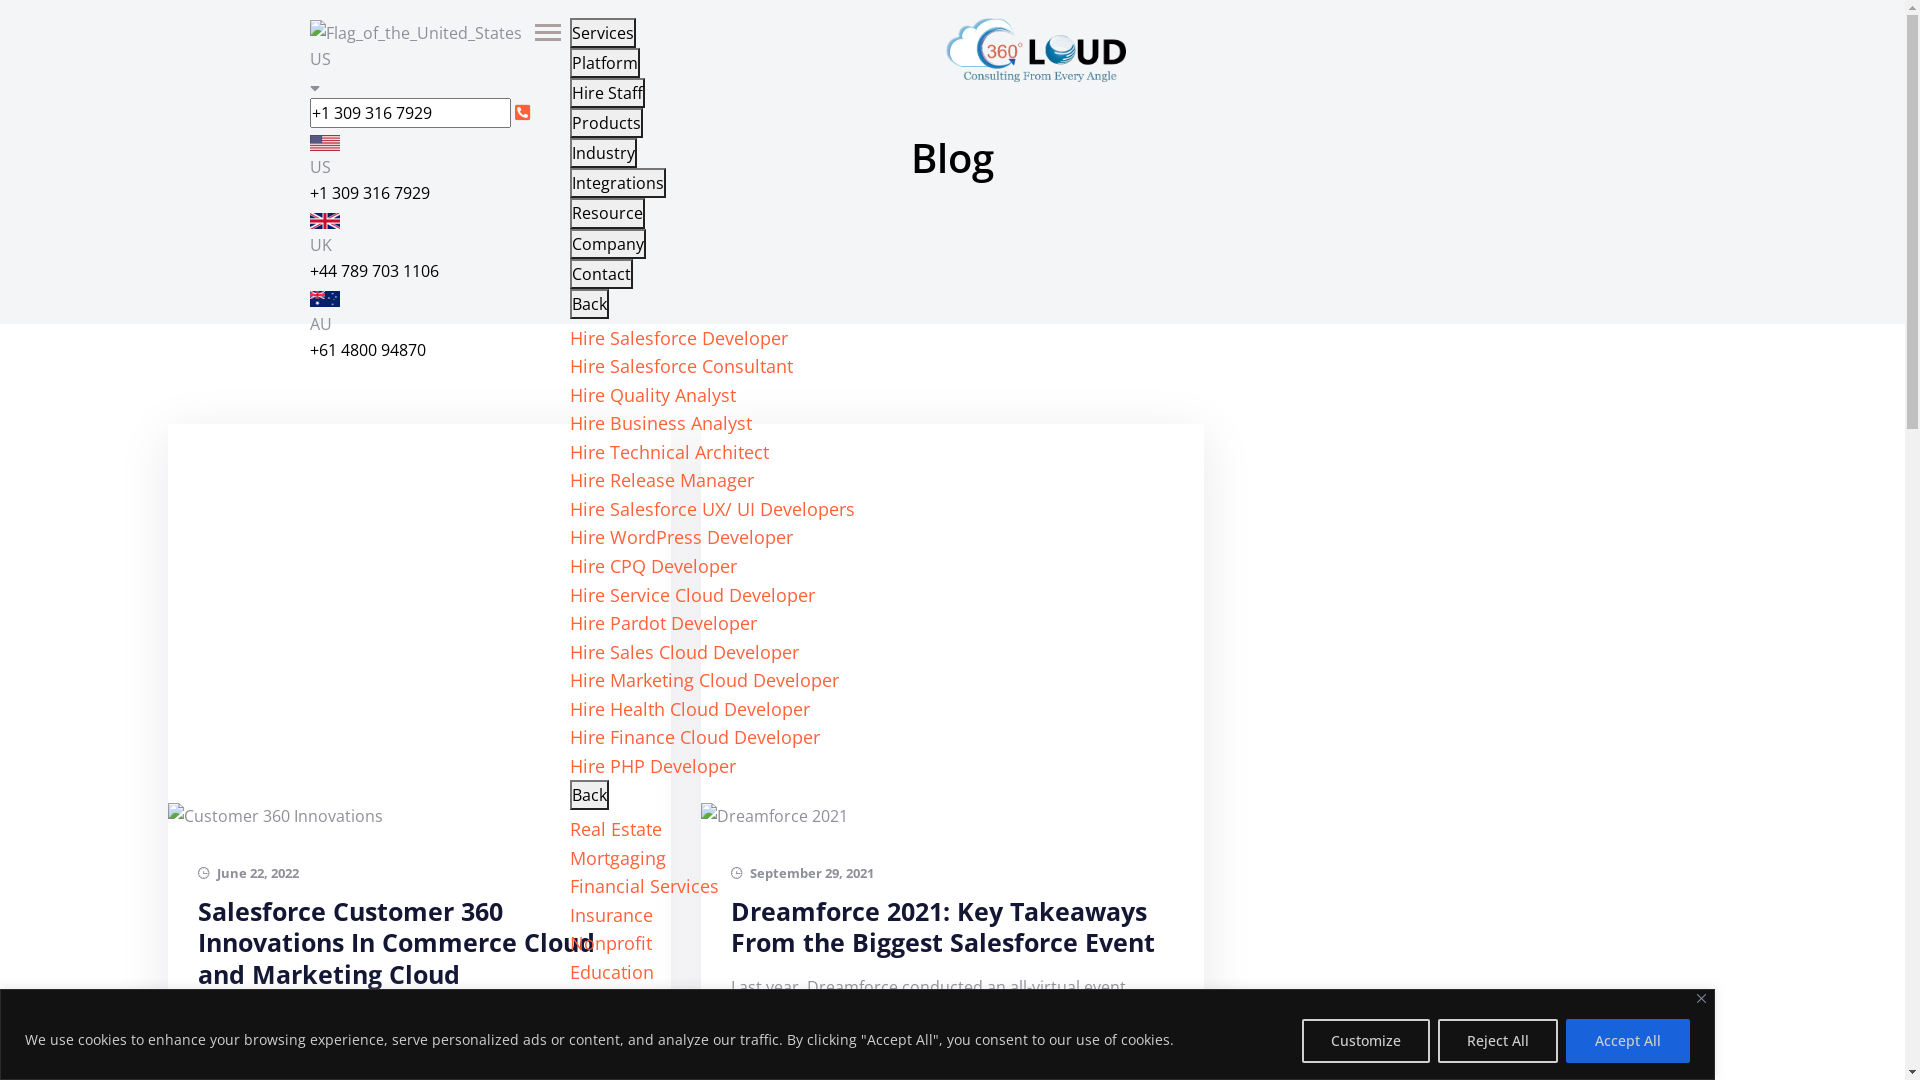 This screenshot has width=1920, height=1080. What do you see at coordinates (653, 766) in the screenshot?
I see `Hire PHP Developer` at bounding box center [653, 766].